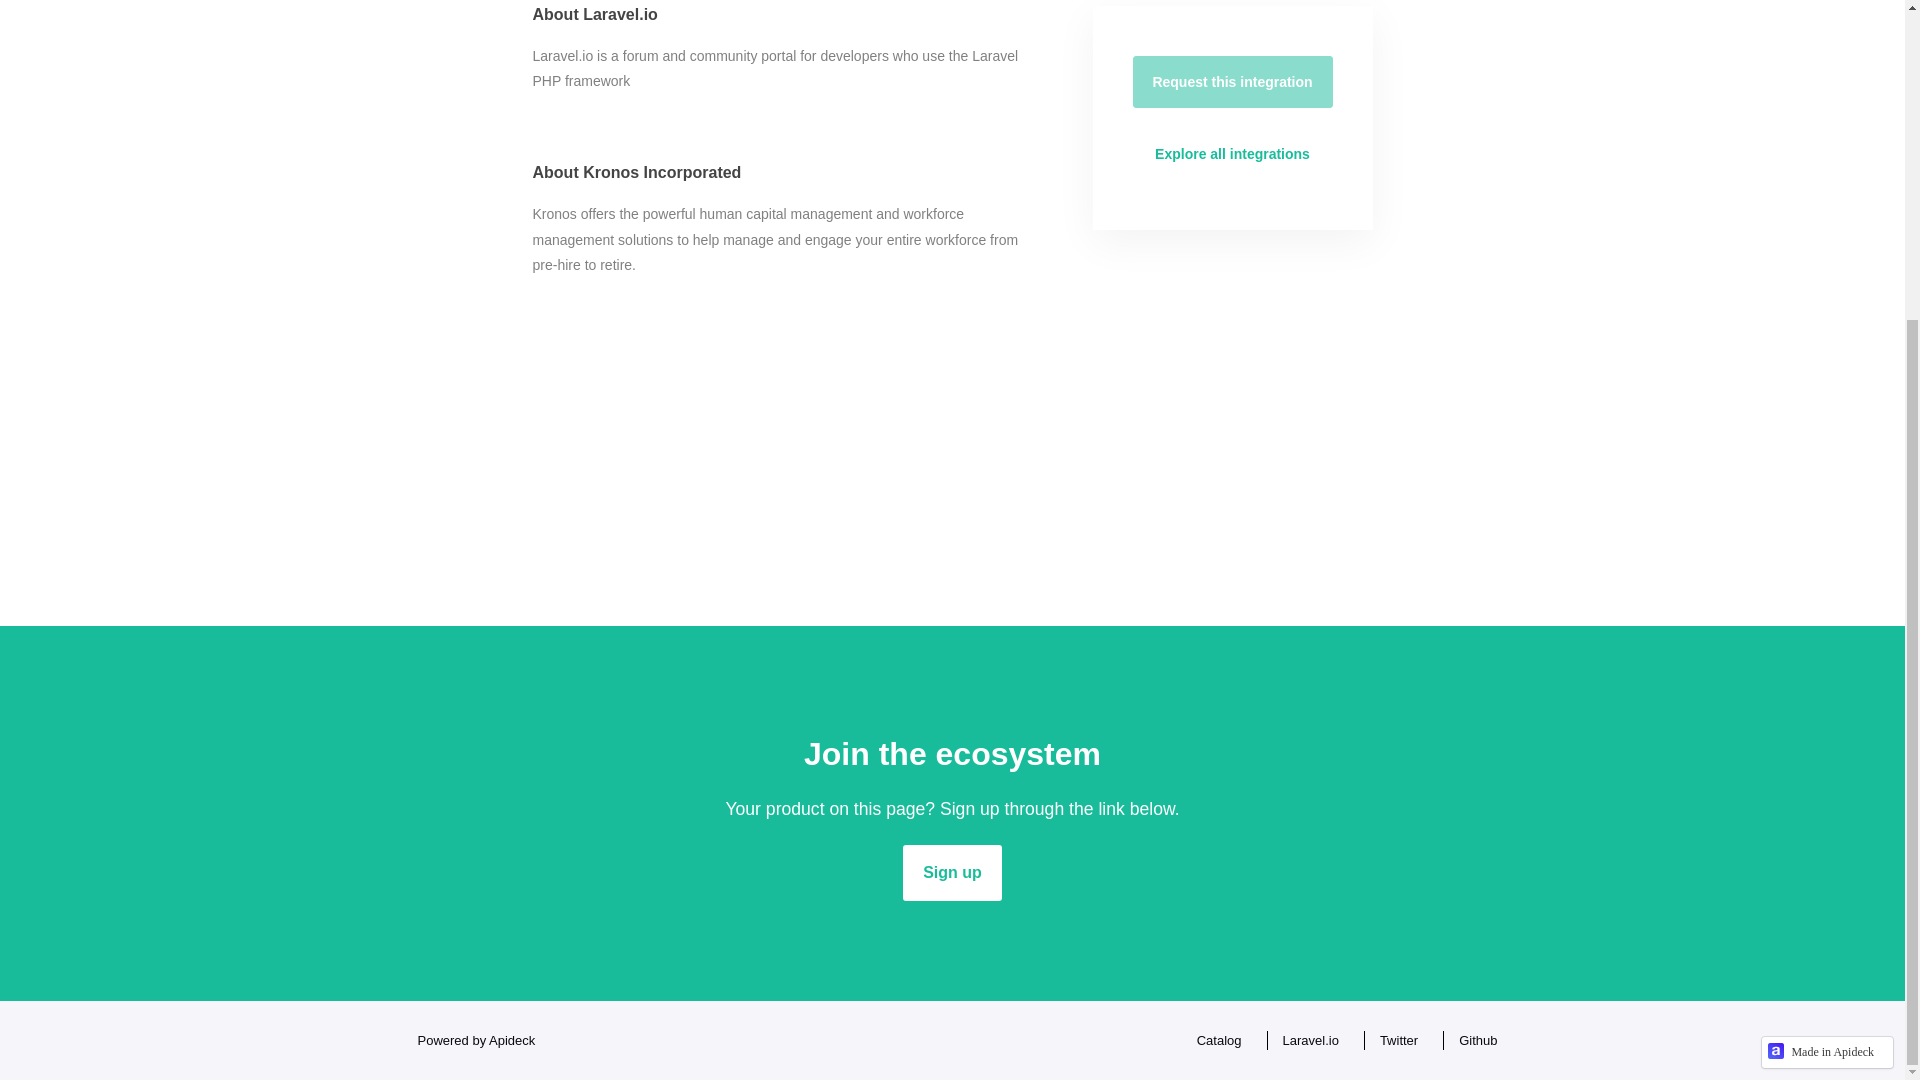 The width and height of the screenshot is (1920, 1080). What do you see at coordinates (1394, 1040) in the screenshot?
I see `Twitter` at bounding box center [1394, 1040].